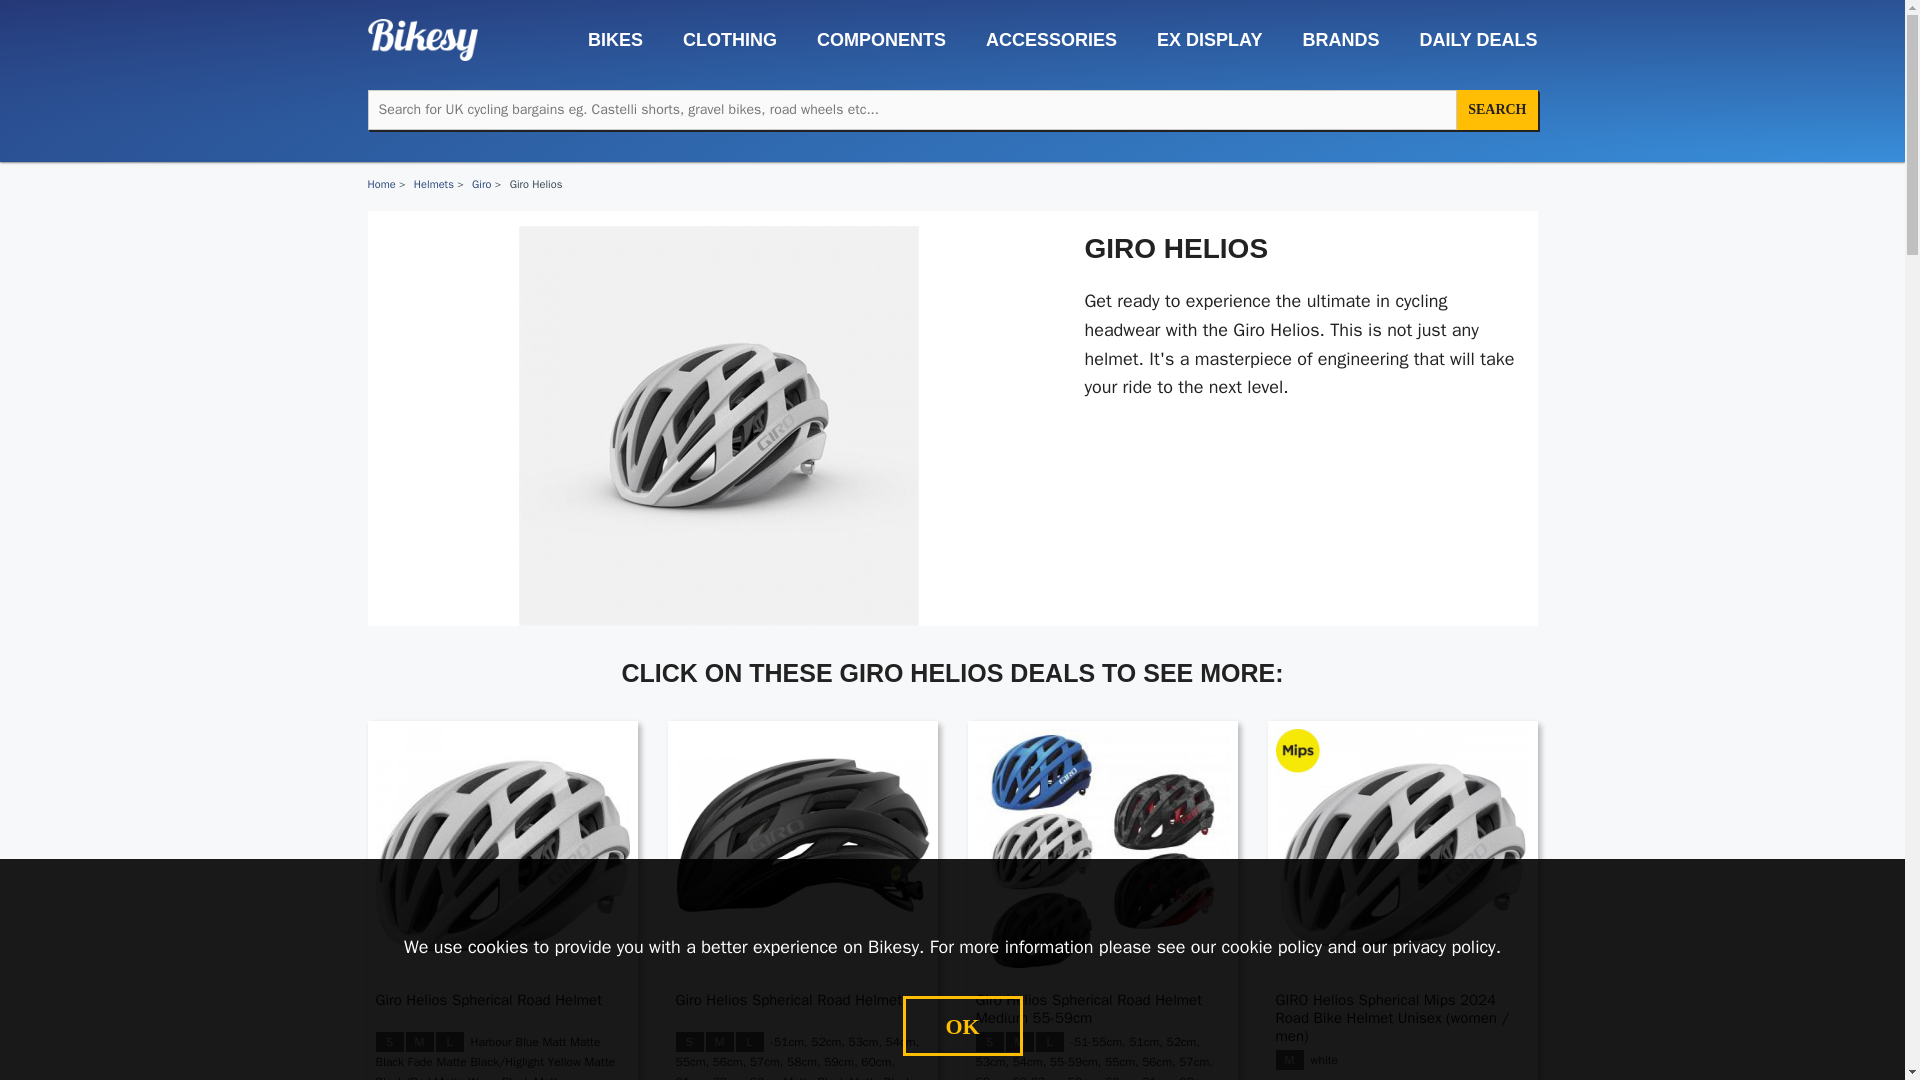 The height and width of the screenshot is (1080, 1920). What do you see at coordinates (1444, 946) in the screenshot?
I see `Bikesy privacy policy` at bounding box center [1444, 946].